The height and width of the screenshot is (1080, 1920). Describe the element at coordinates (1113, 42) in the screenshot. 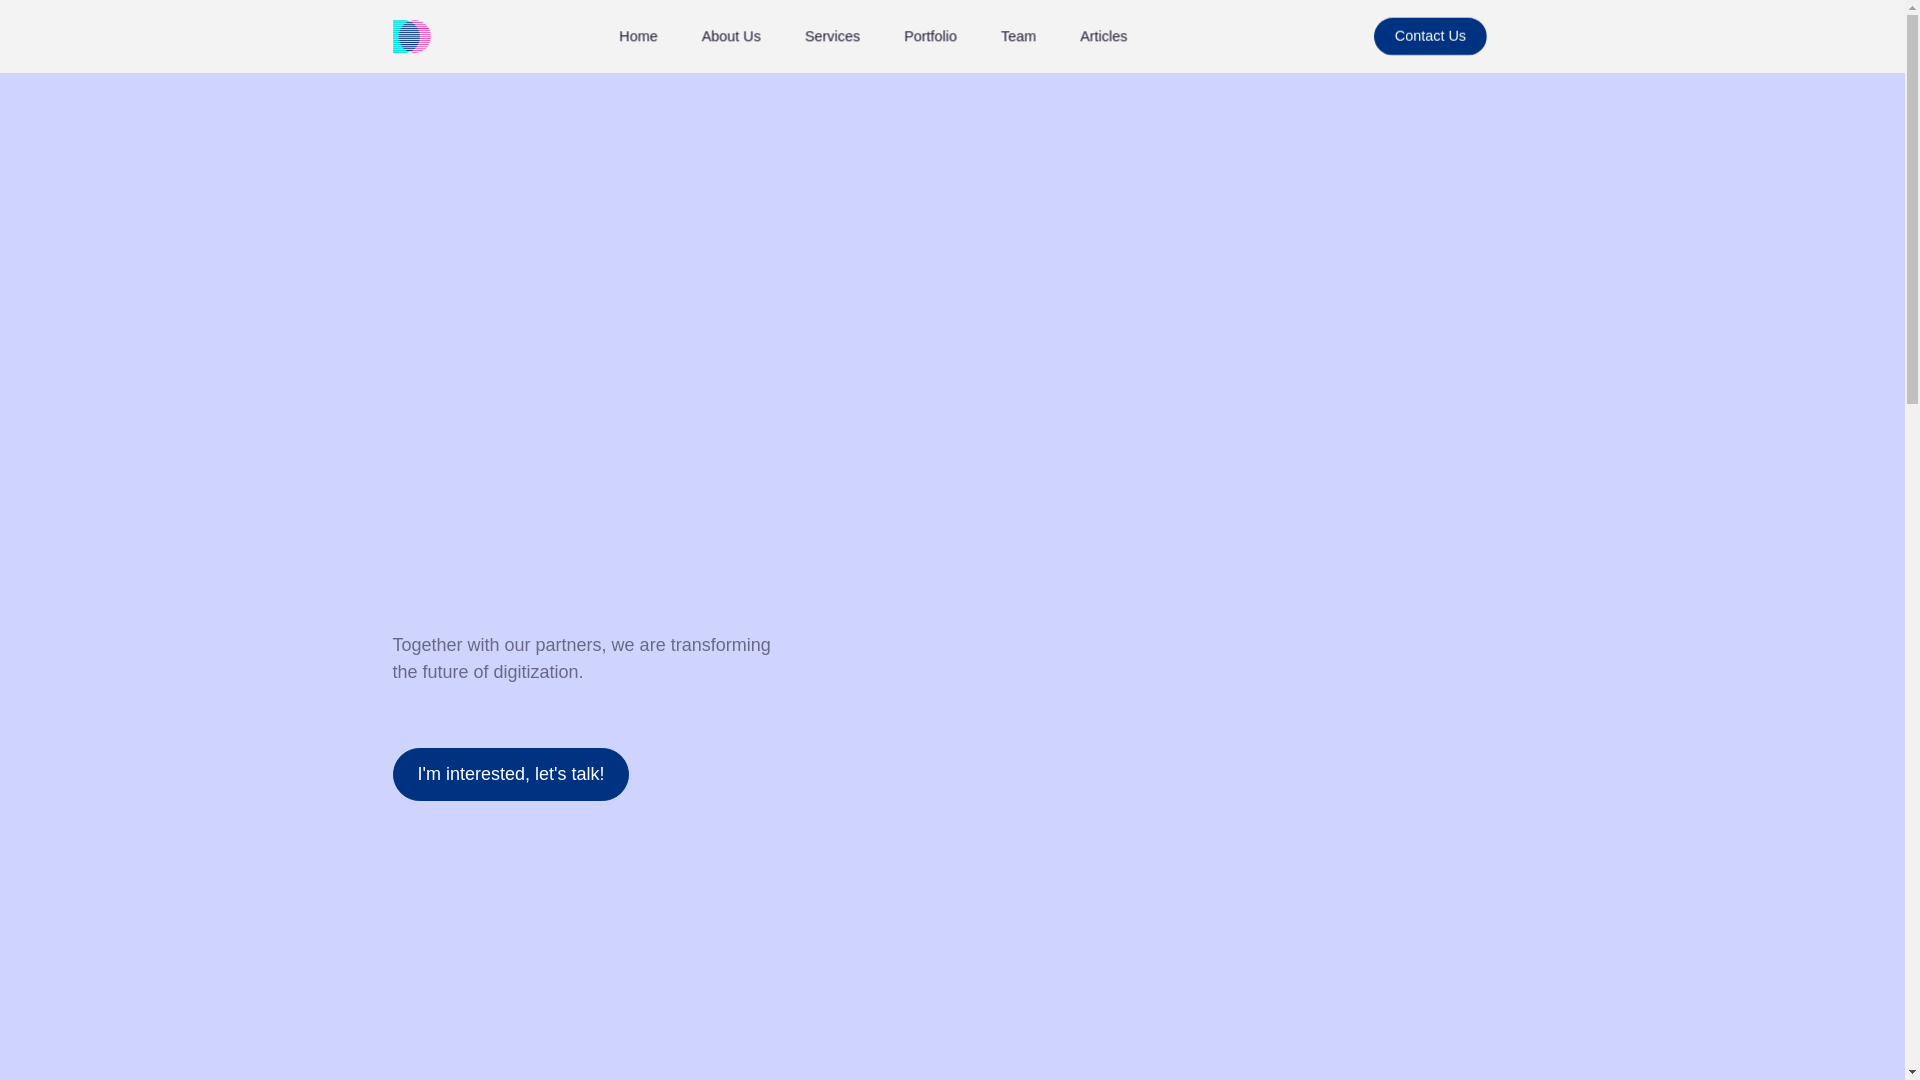

I see `Articles` at that location.